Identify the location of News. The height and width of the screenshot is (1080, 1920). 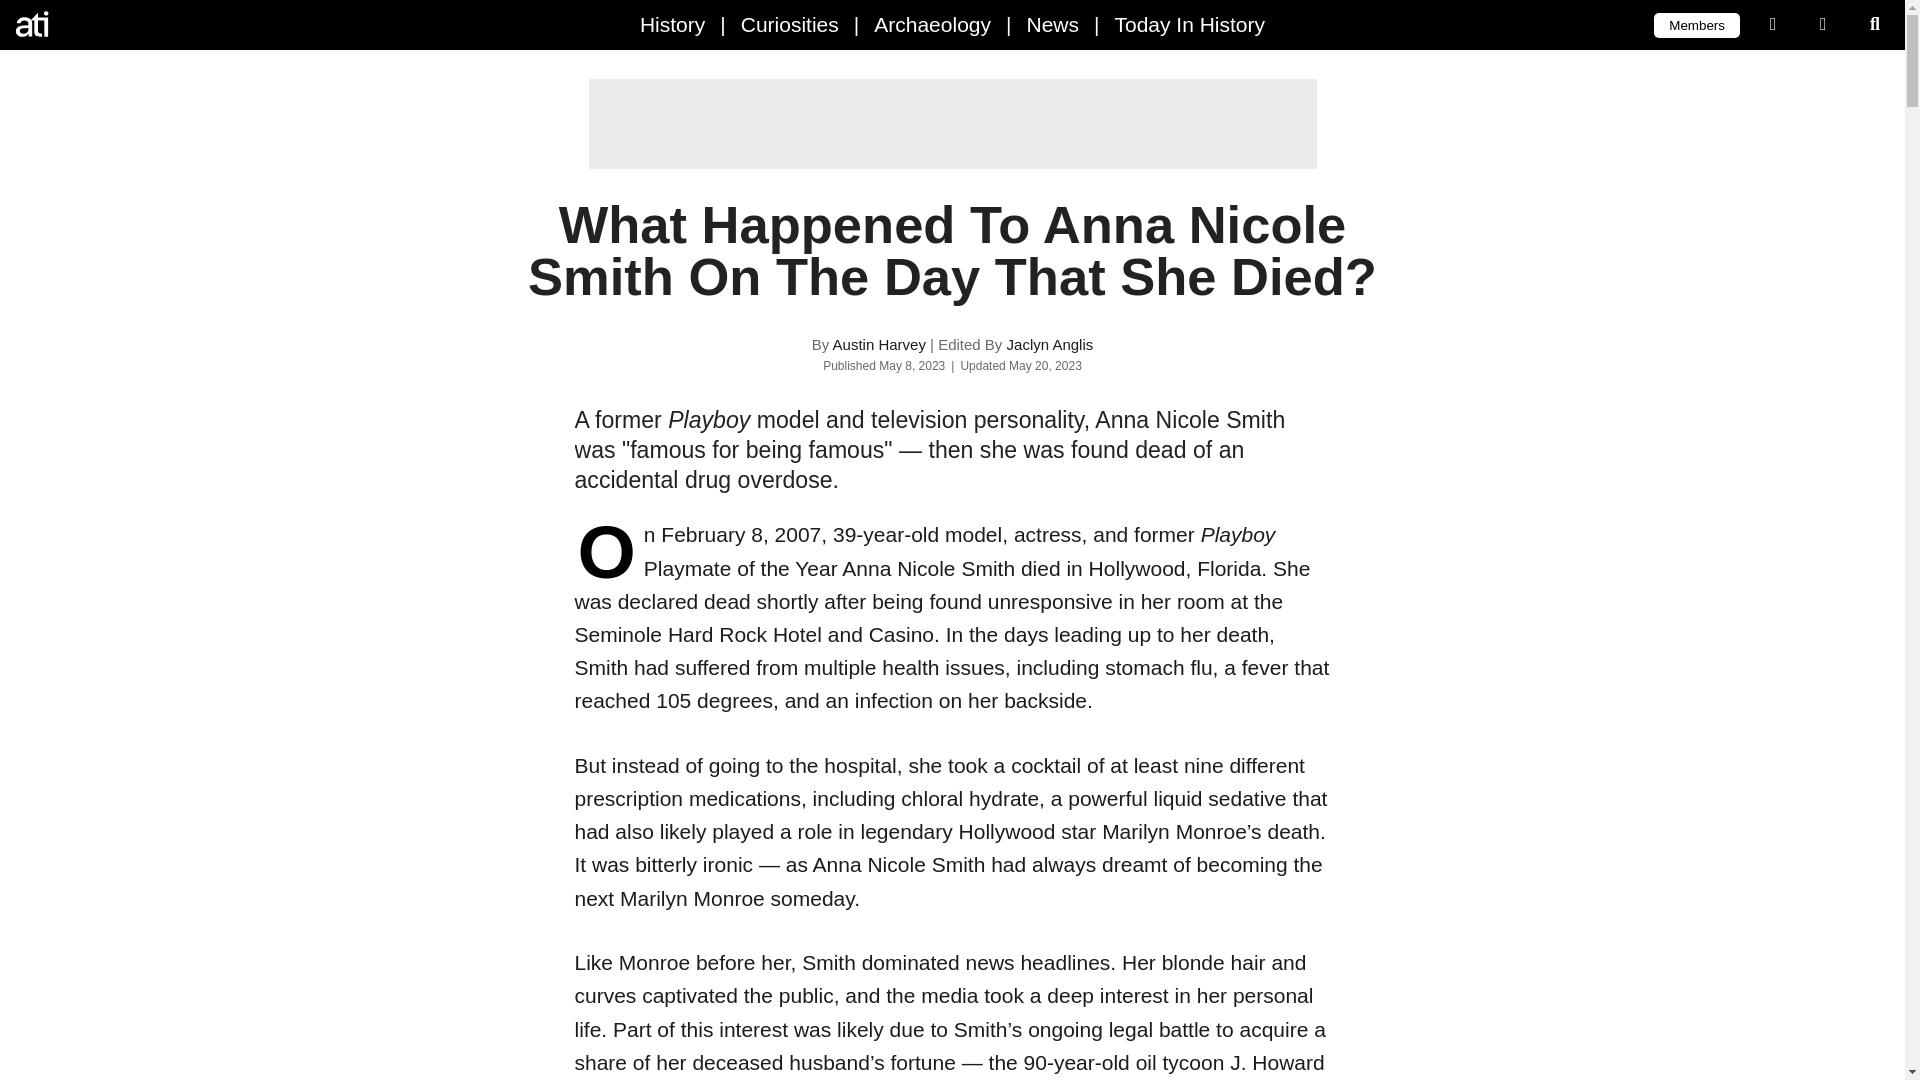
(1052, 24).